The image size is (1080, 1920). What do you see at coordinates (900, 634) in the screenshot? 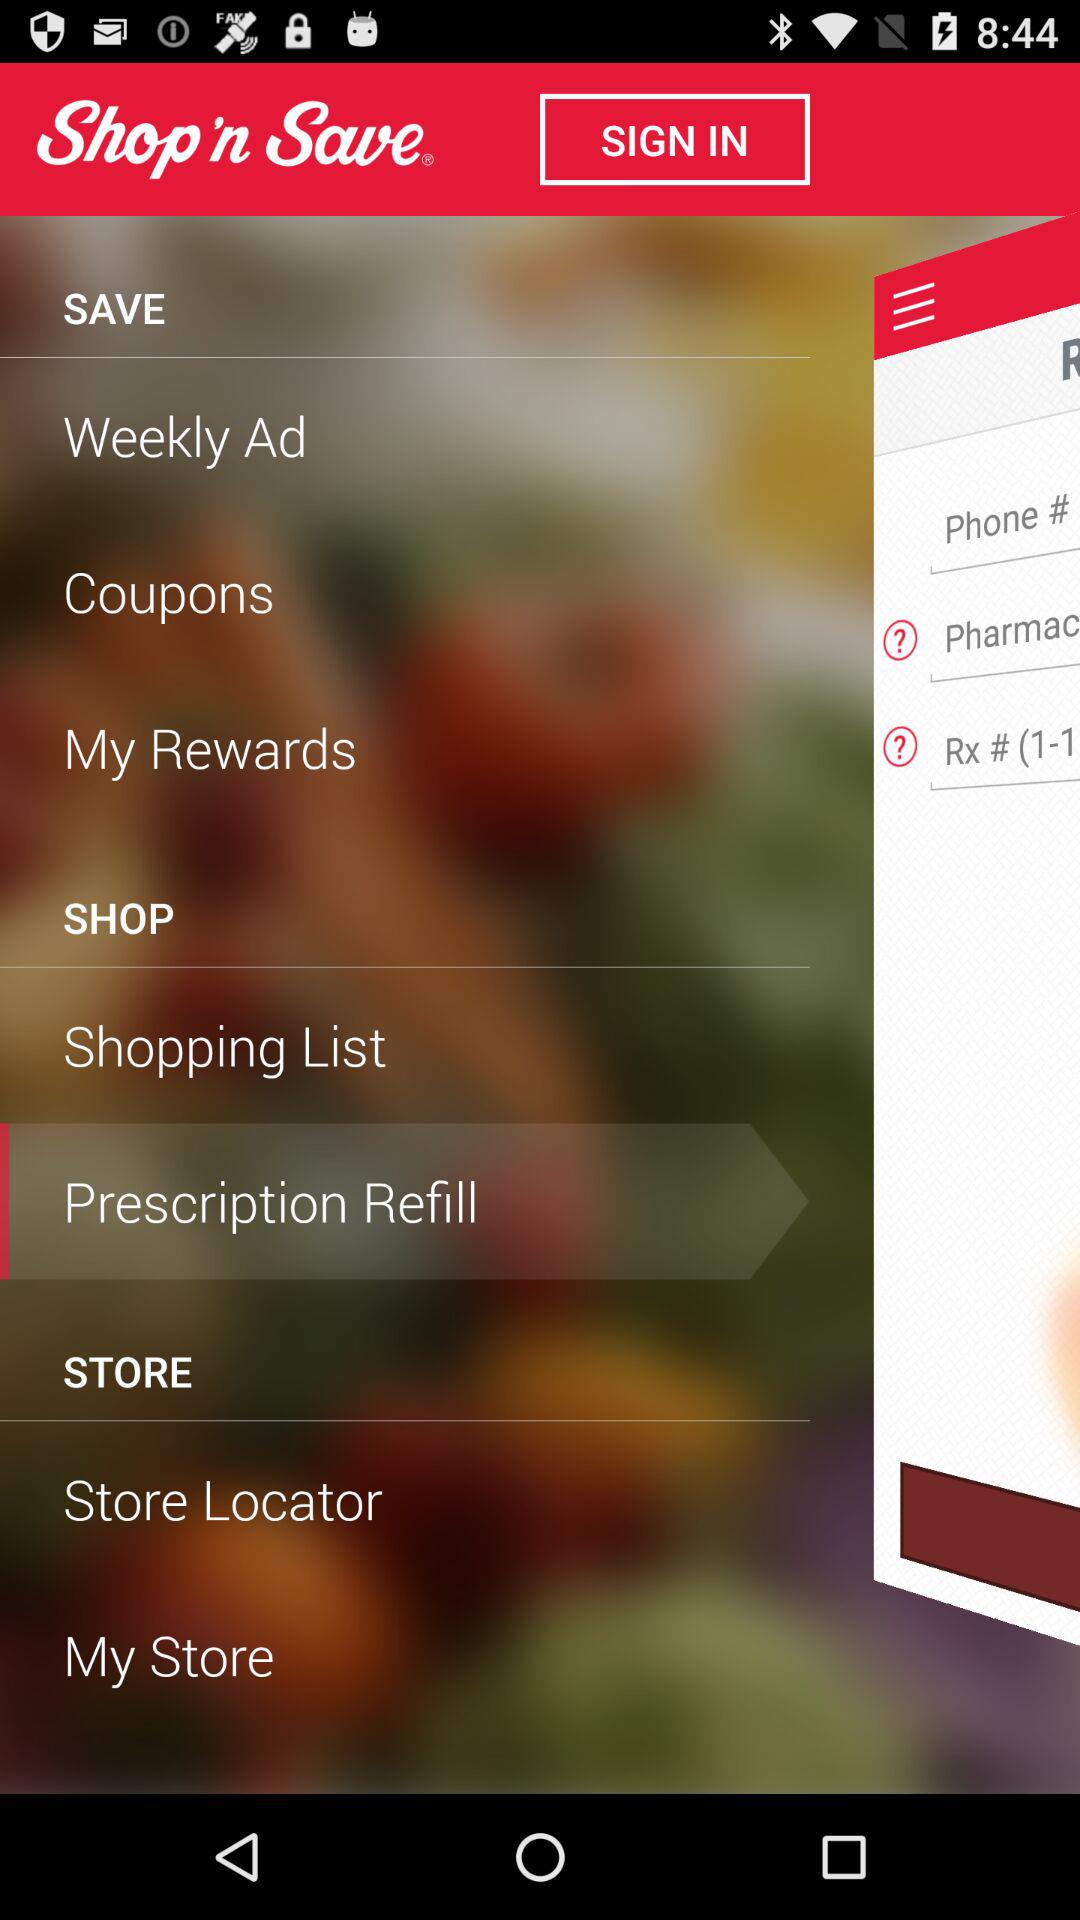
I see `show help for writing on this field` at bounding box center [900, 634].